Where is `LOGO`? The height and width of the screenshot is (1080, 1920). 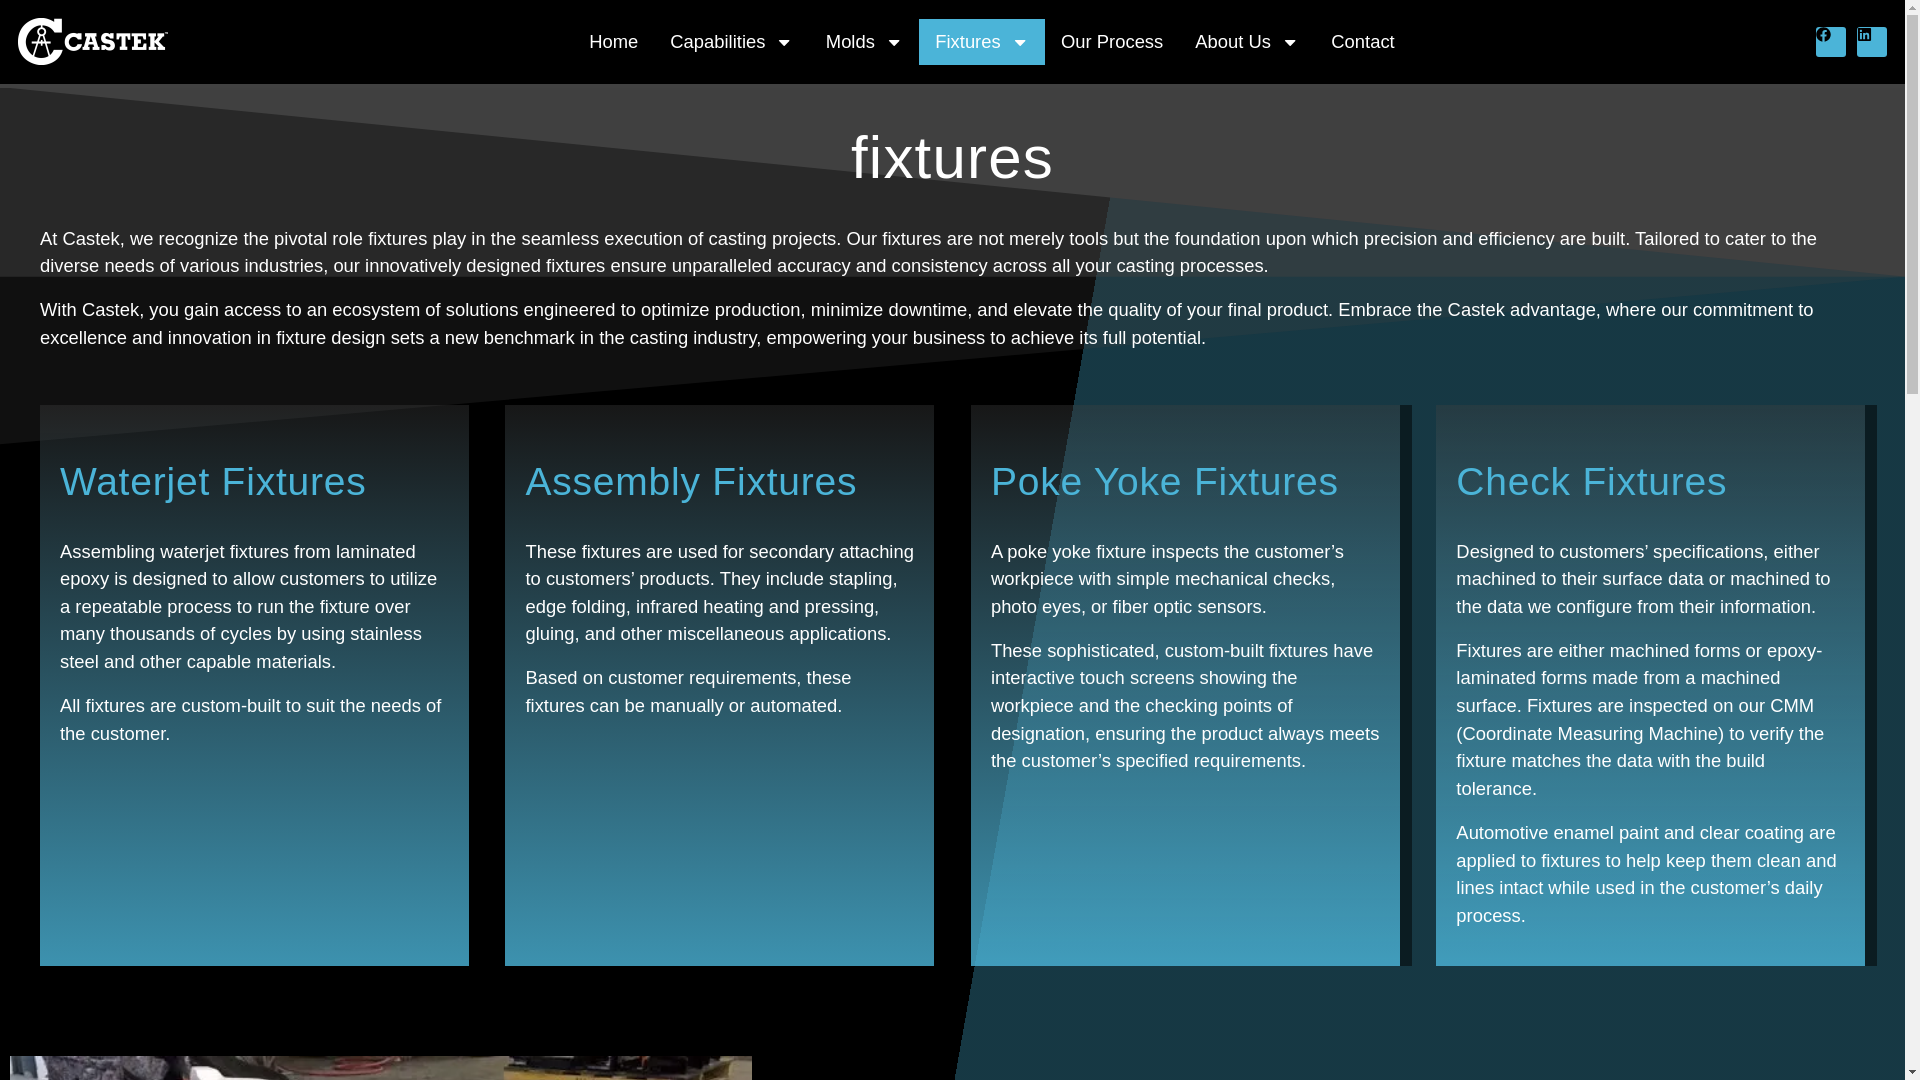 LOGO is located at coordinates (92, 41).